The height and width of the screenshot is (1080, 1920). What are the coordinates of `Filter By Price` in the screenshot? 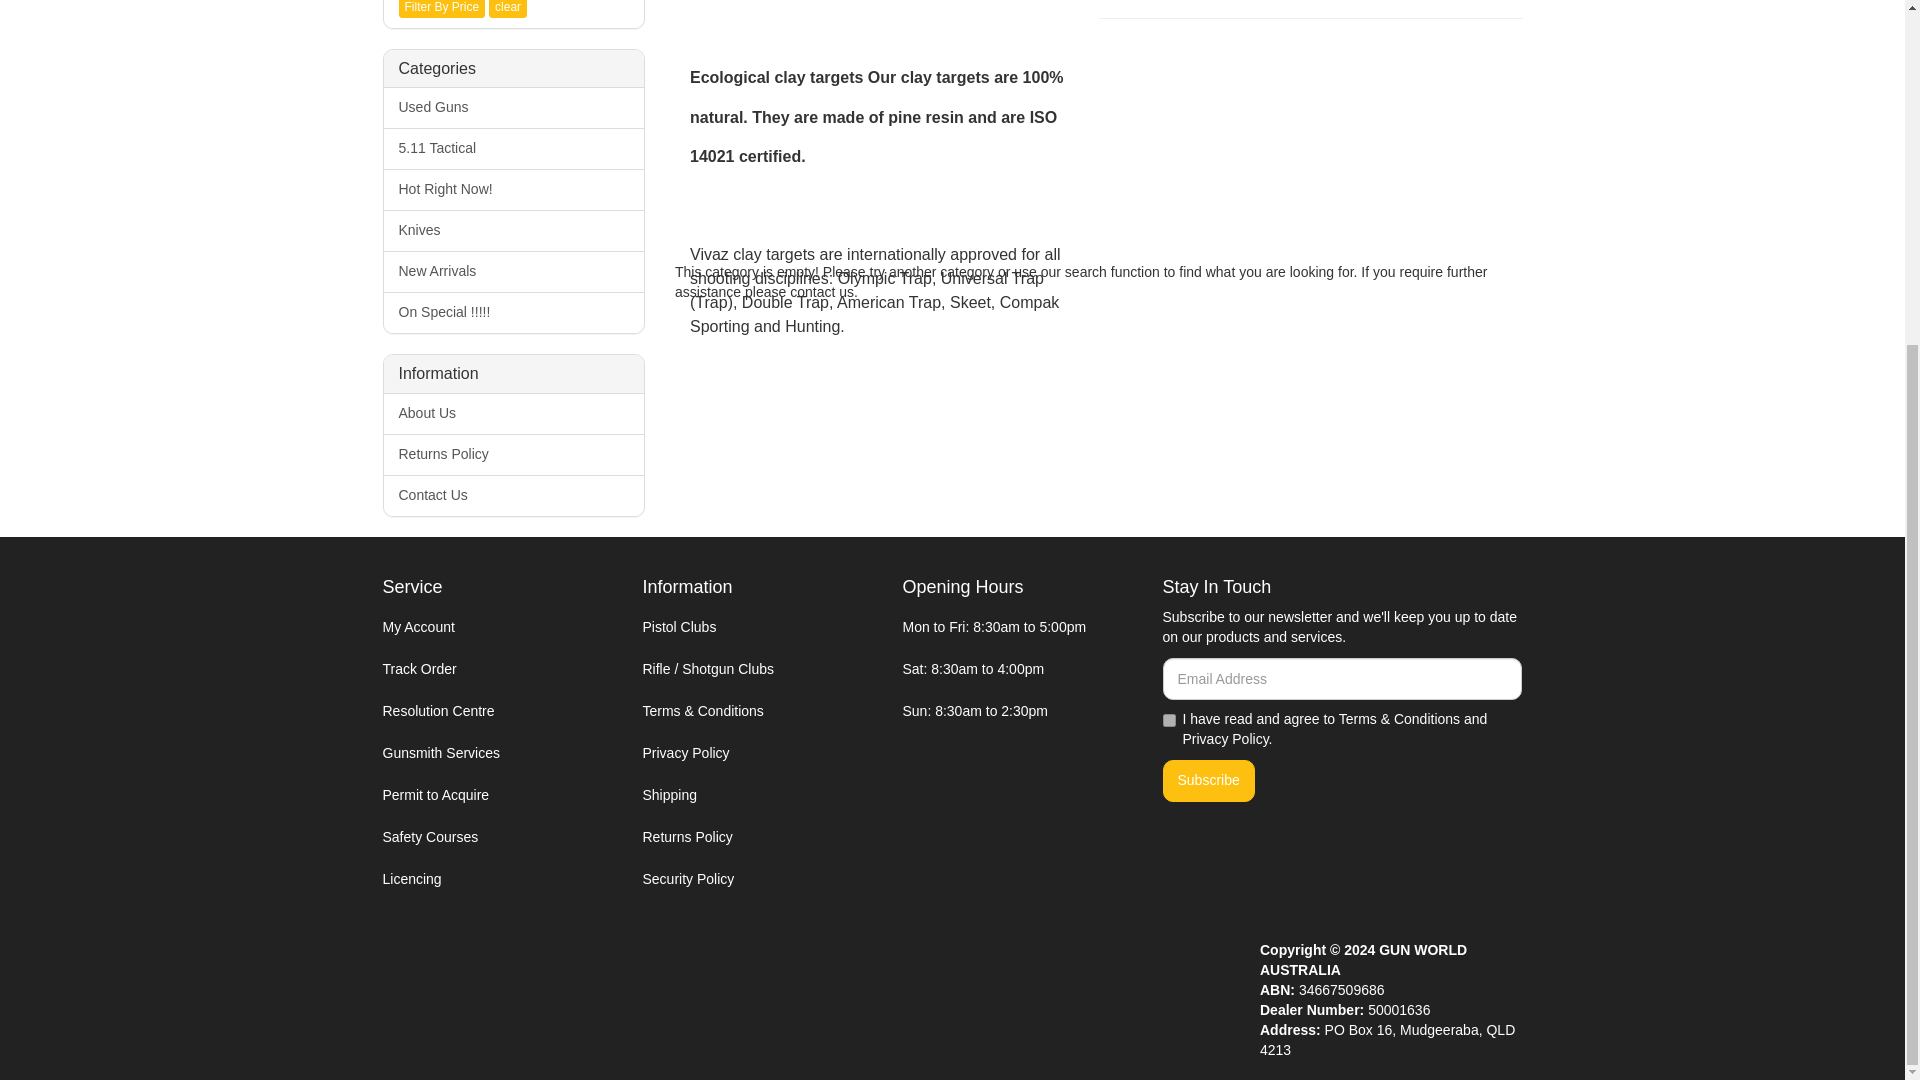 It's located at (441, 9).